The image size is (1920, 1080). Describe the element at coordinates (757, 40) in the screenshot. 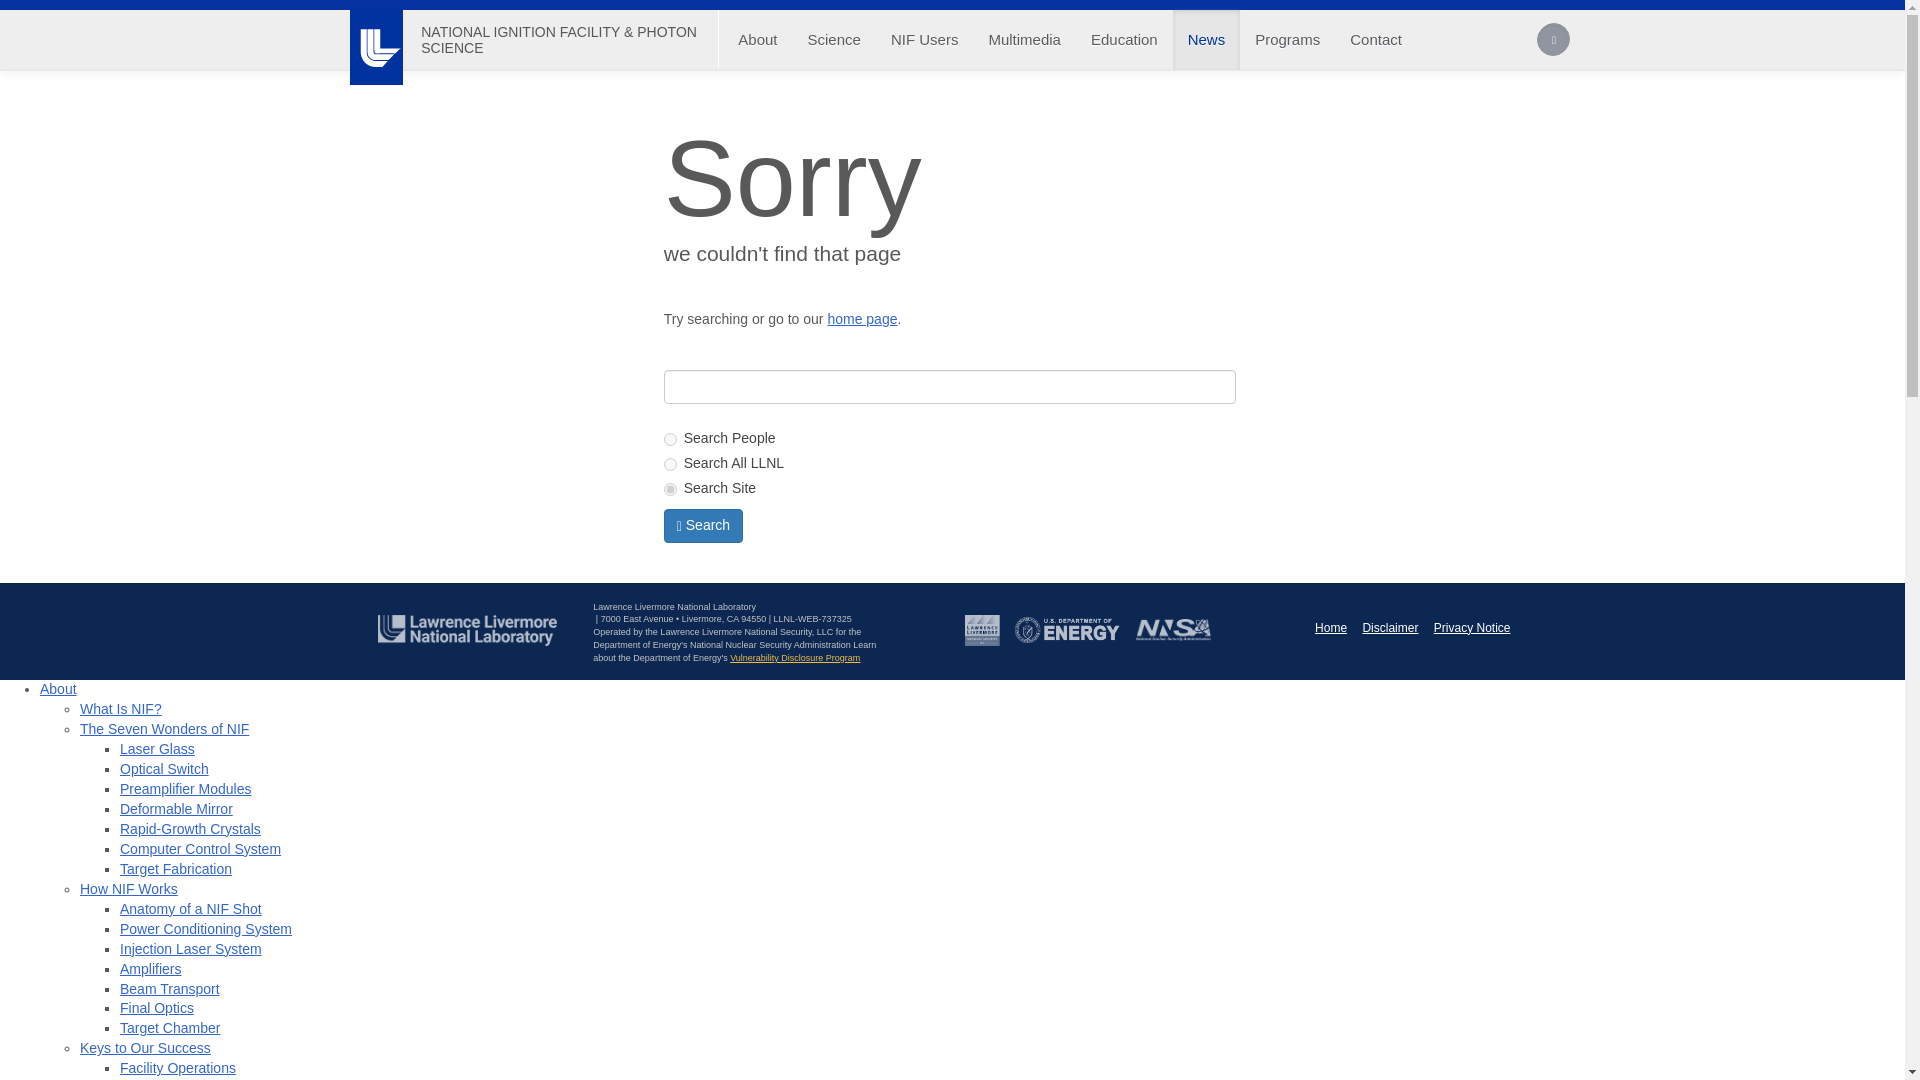

I see `About` at that location.